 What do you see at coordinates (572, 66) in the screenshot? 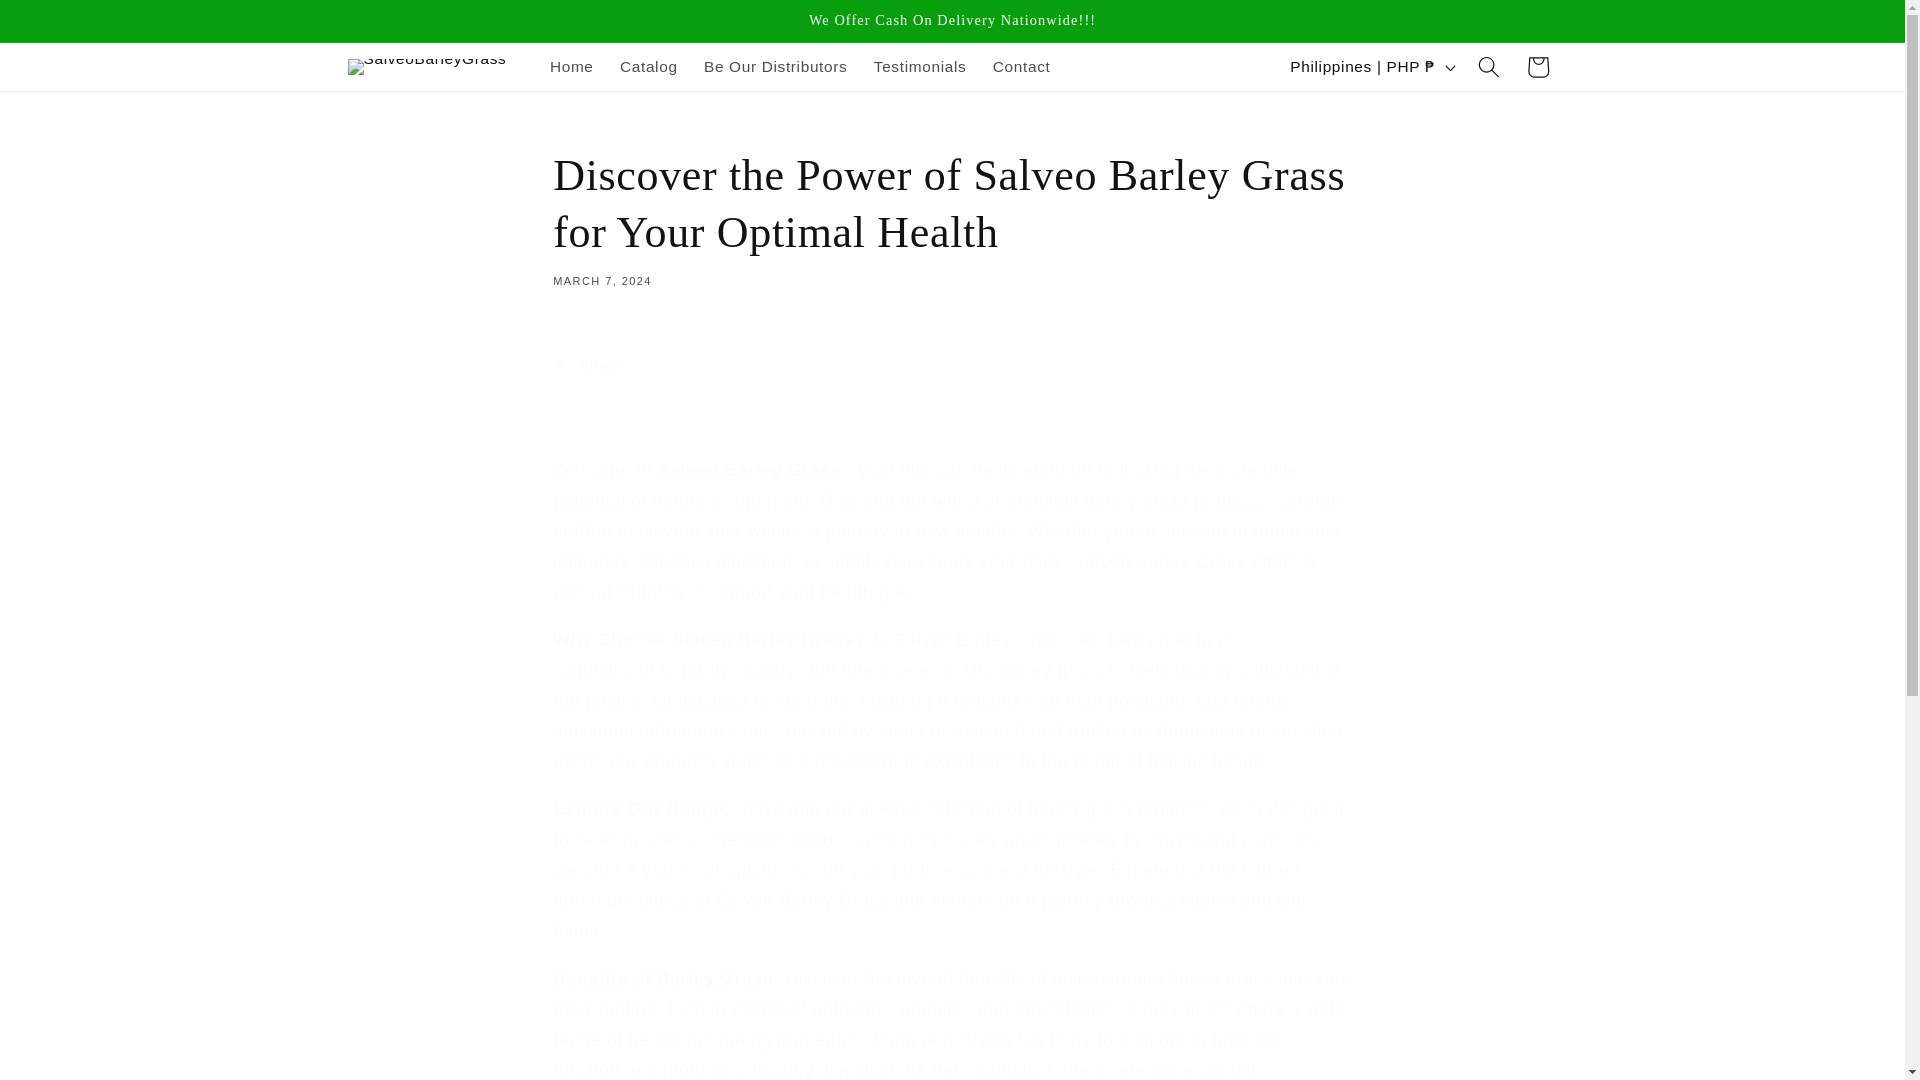
I see `Home` at bounding box center [572, 66].